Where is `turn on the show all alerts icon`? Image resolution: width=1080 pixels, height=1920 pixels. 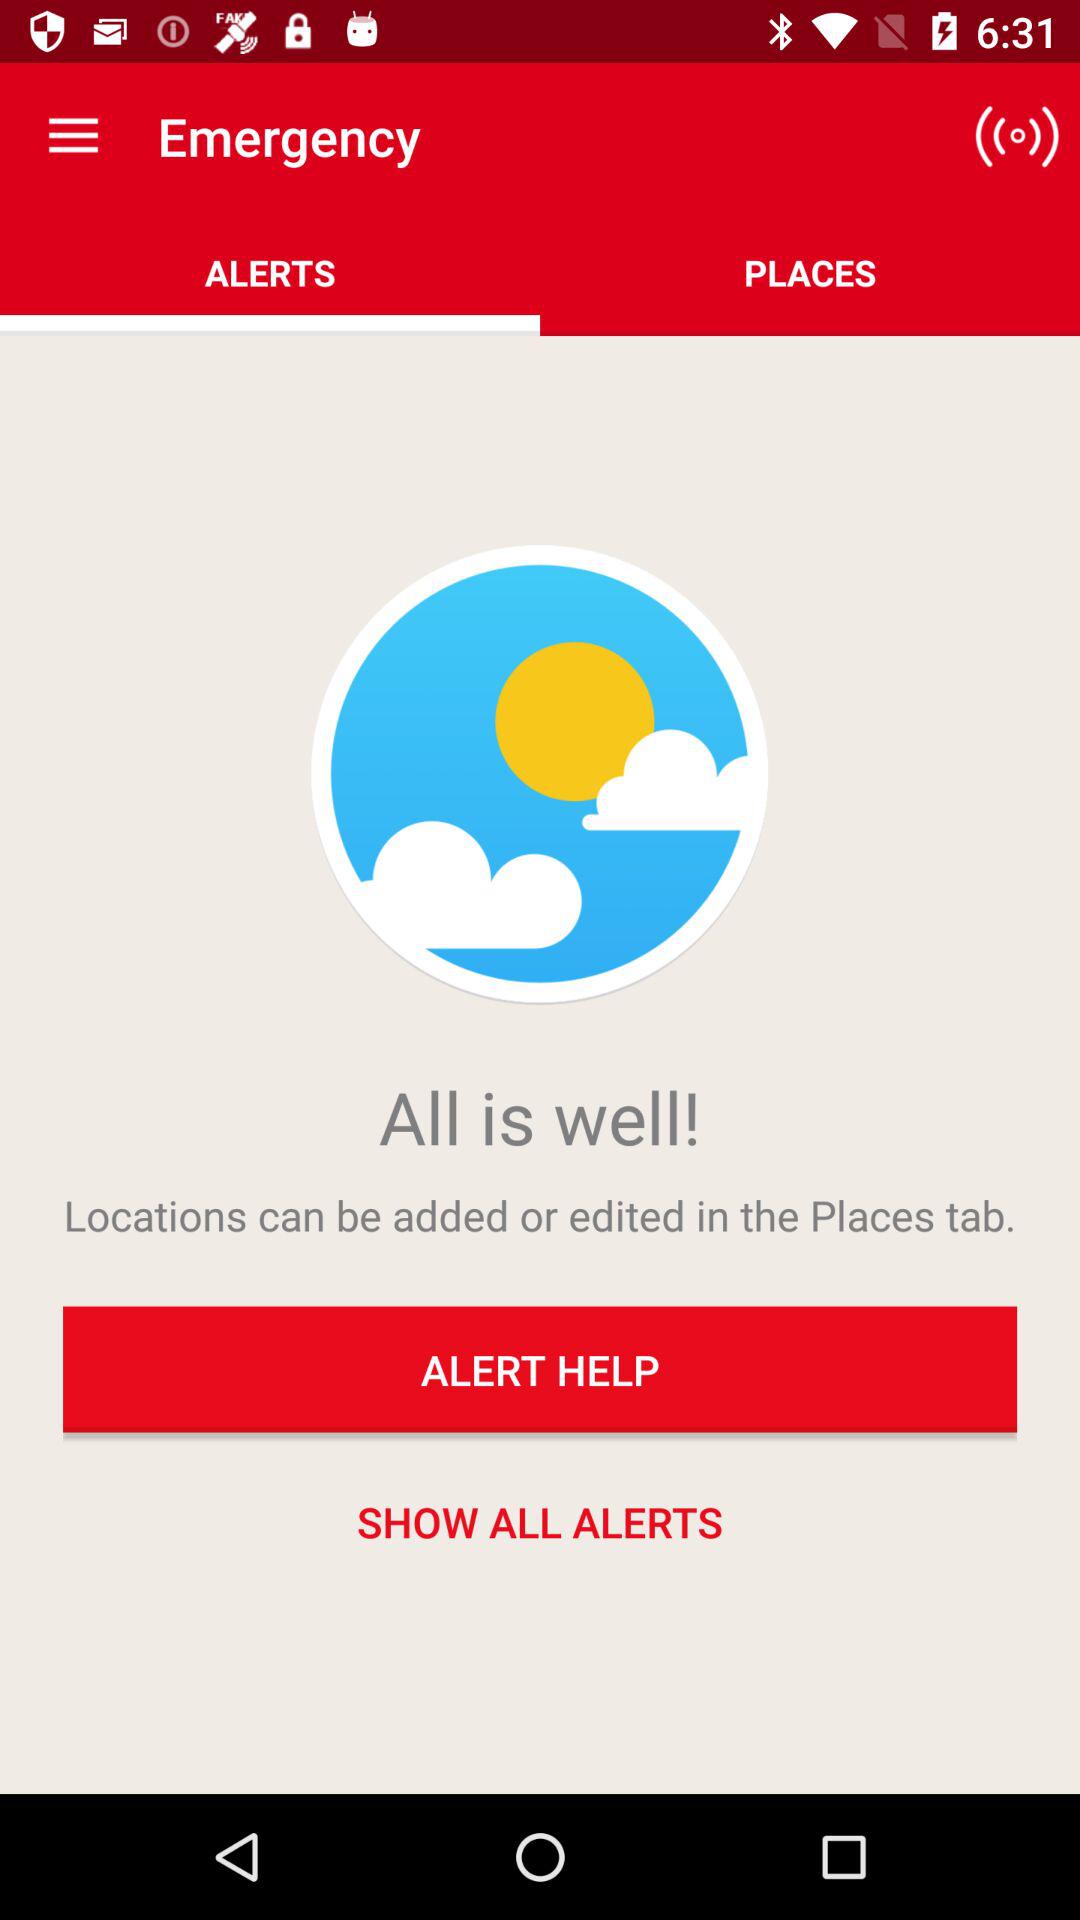
turn on the show all alerts icon is located at coordinates (540, 1521).